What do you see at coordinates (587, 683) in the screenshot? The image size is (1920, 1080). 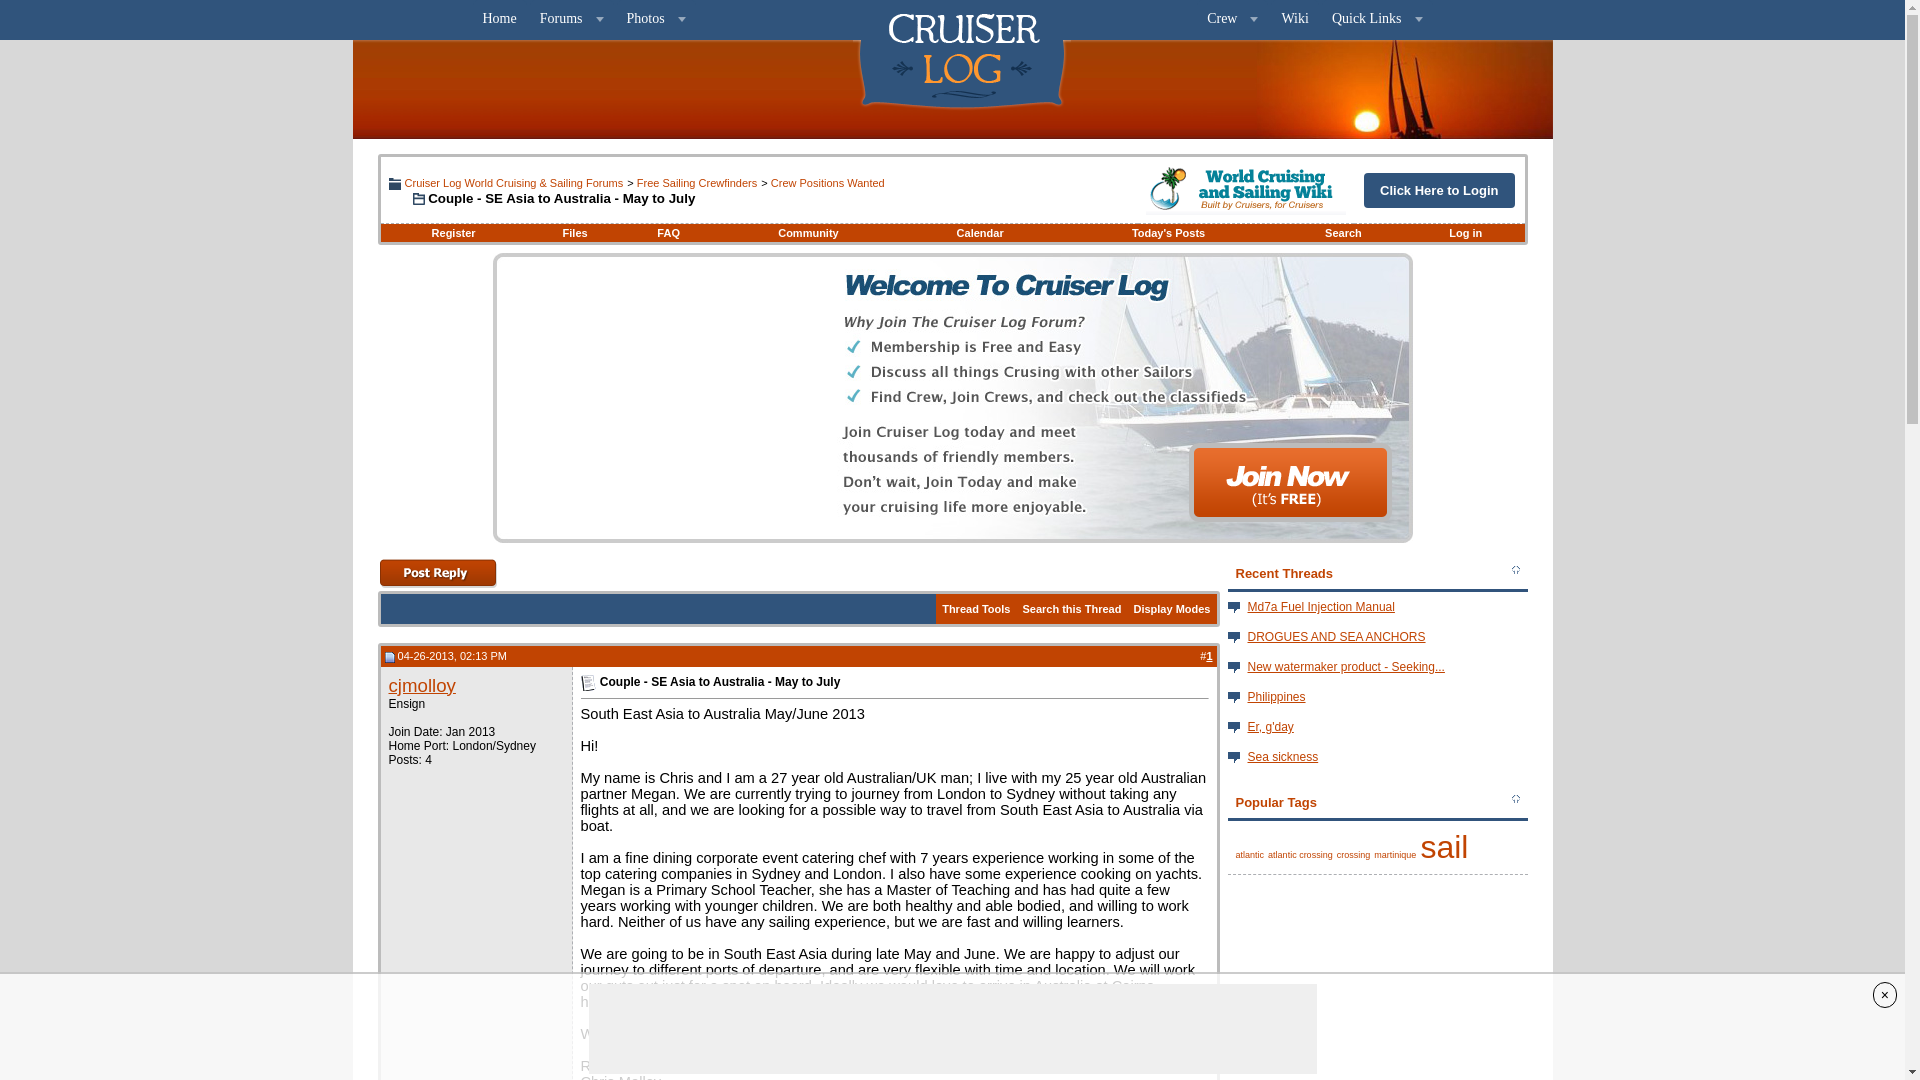 I see `Default` at bounding box center [587, 683].